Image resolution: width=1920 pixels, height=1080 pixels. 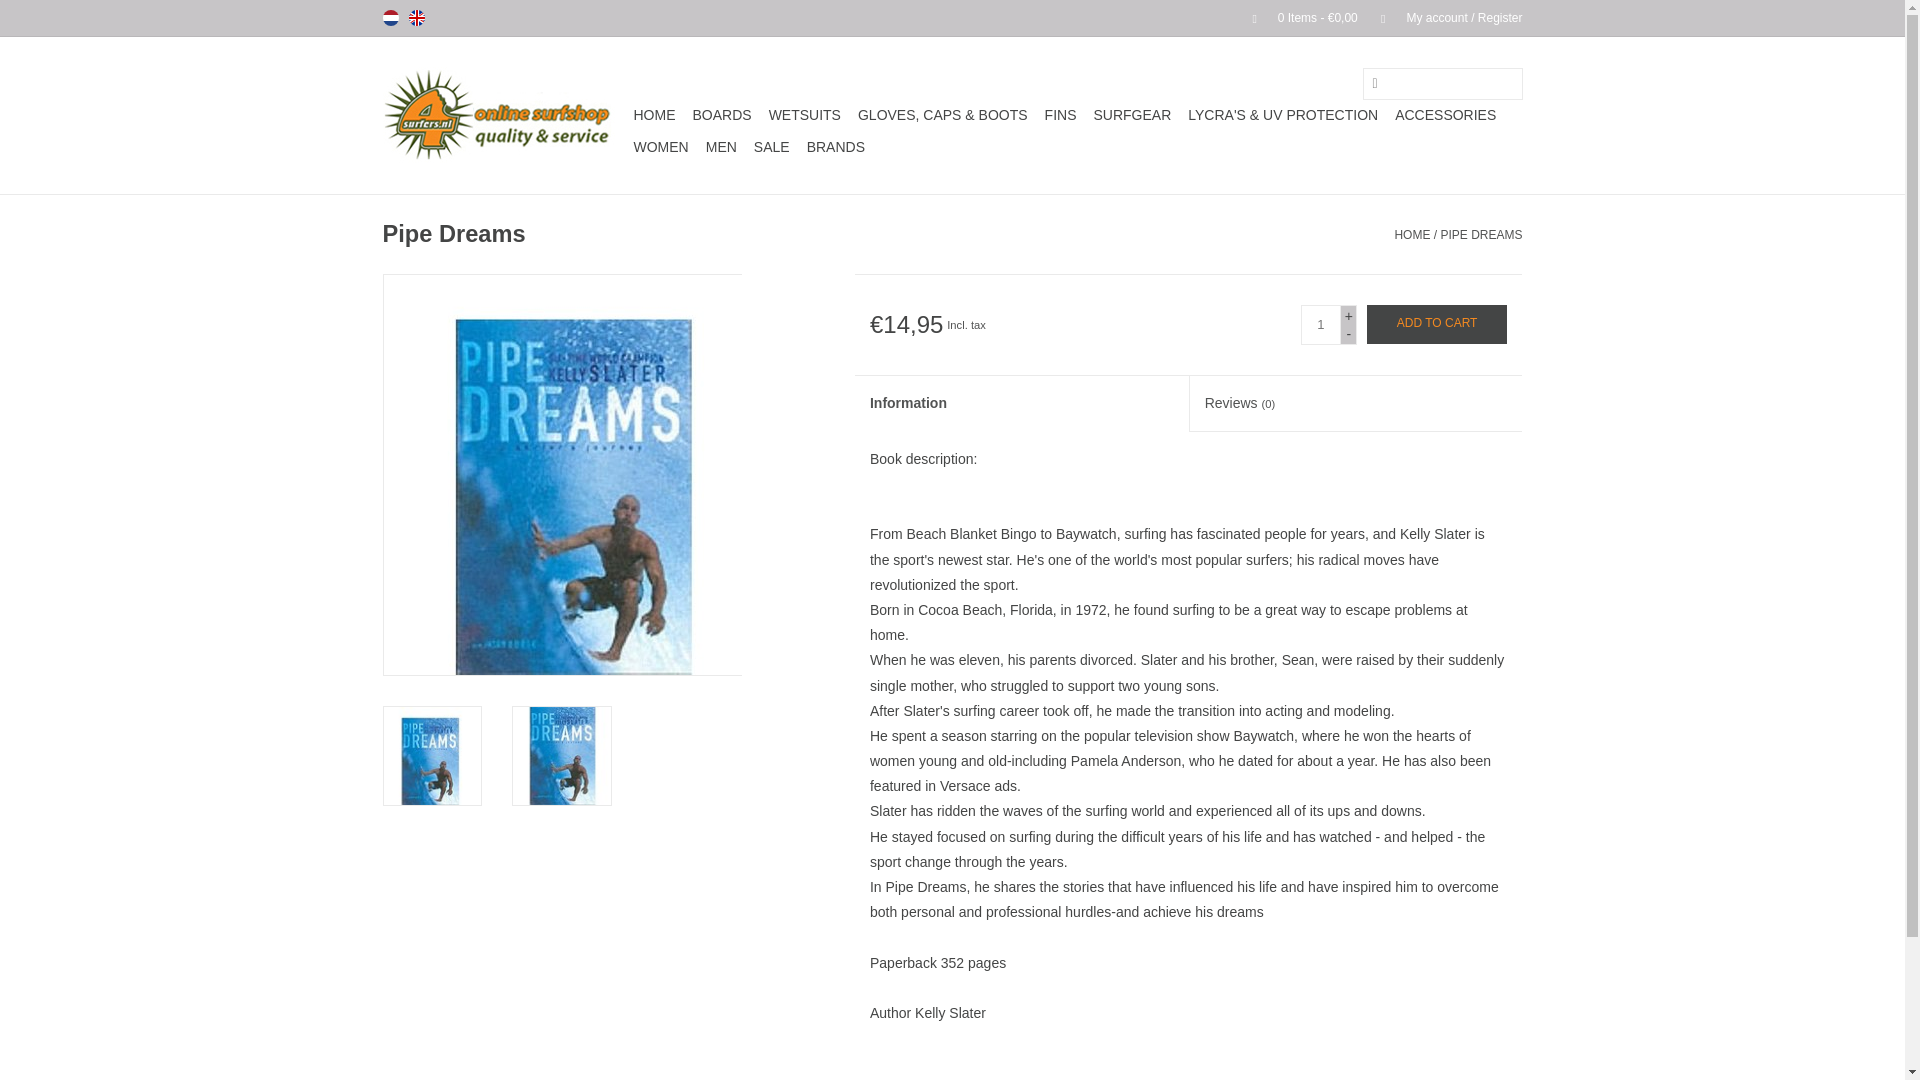 What do you see at coordinates (1320, 324) in the screenshot?
I see `1` at bounding box center [1320, 324].